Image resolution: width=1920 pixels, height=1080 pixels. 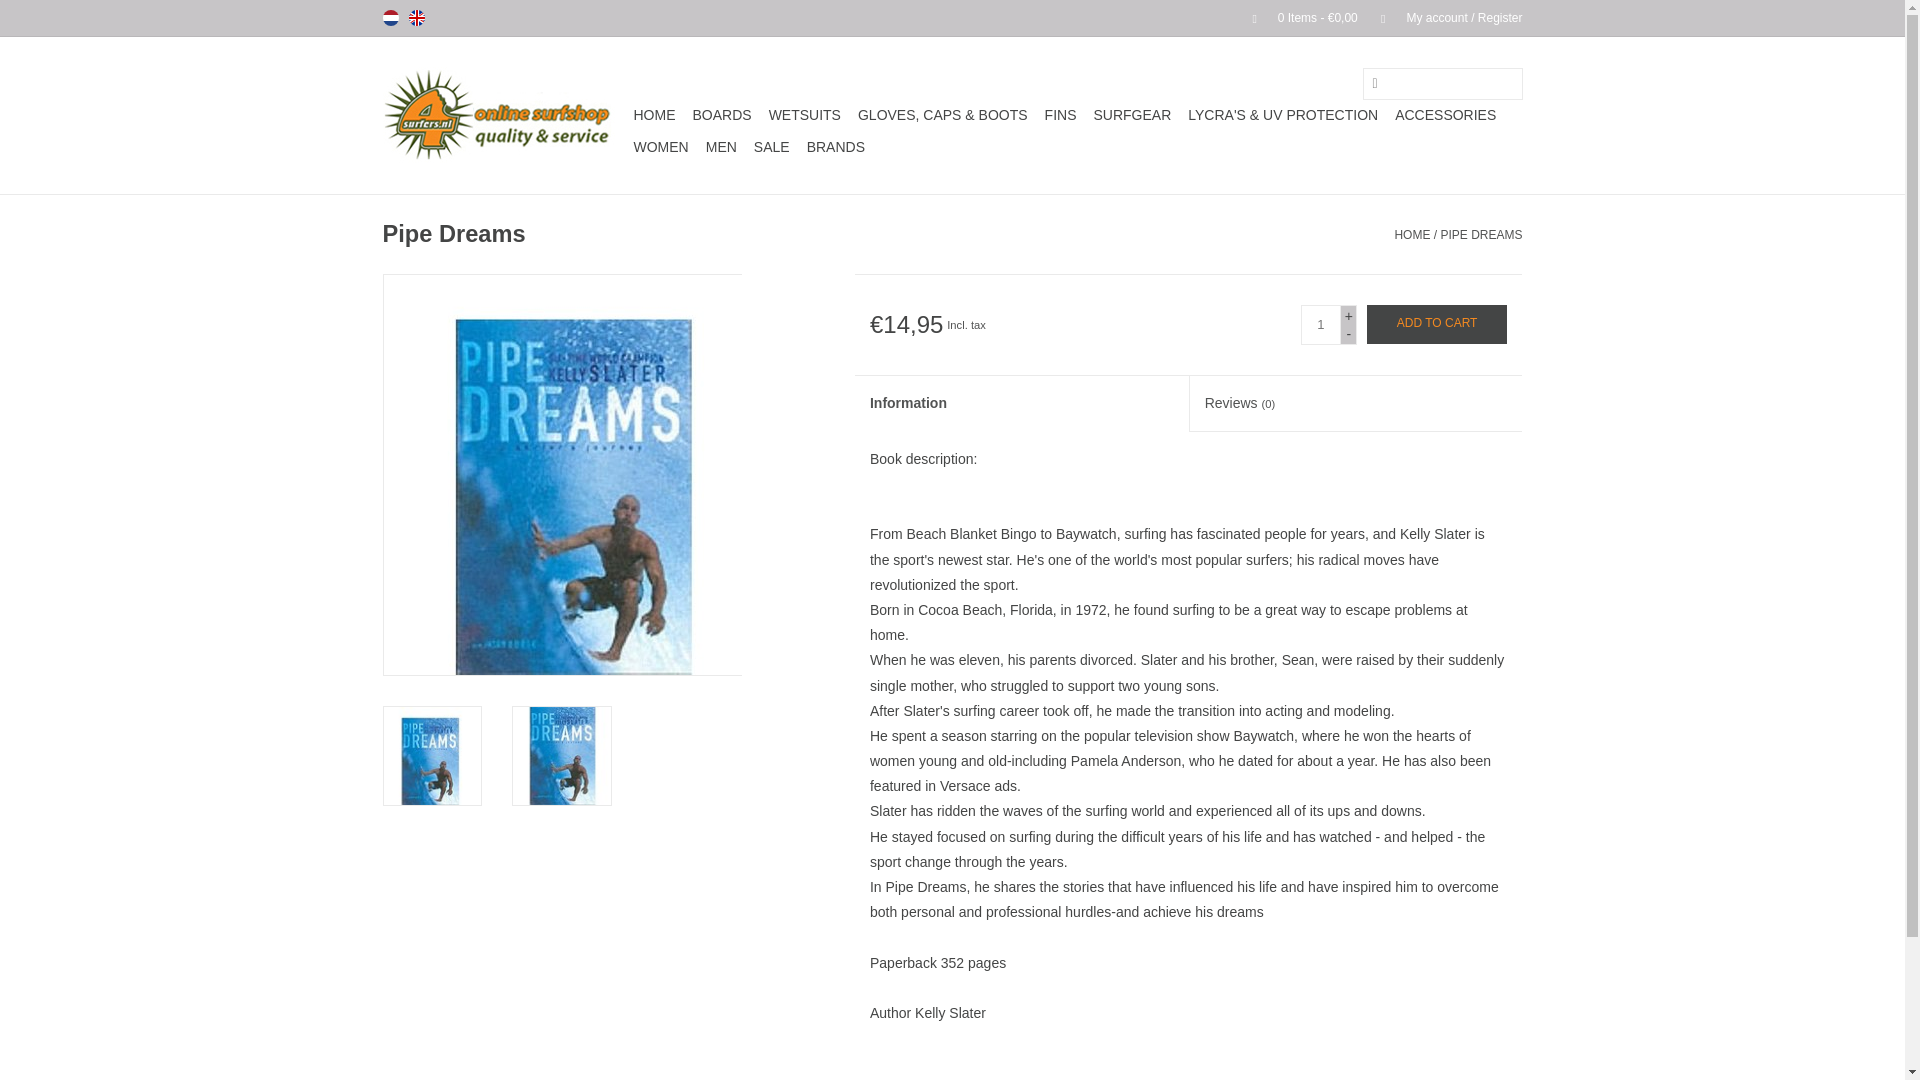 What do you see at coordinates (1320, 324) in the screenshot?
I see `1` at bounding box center [1320, 324].